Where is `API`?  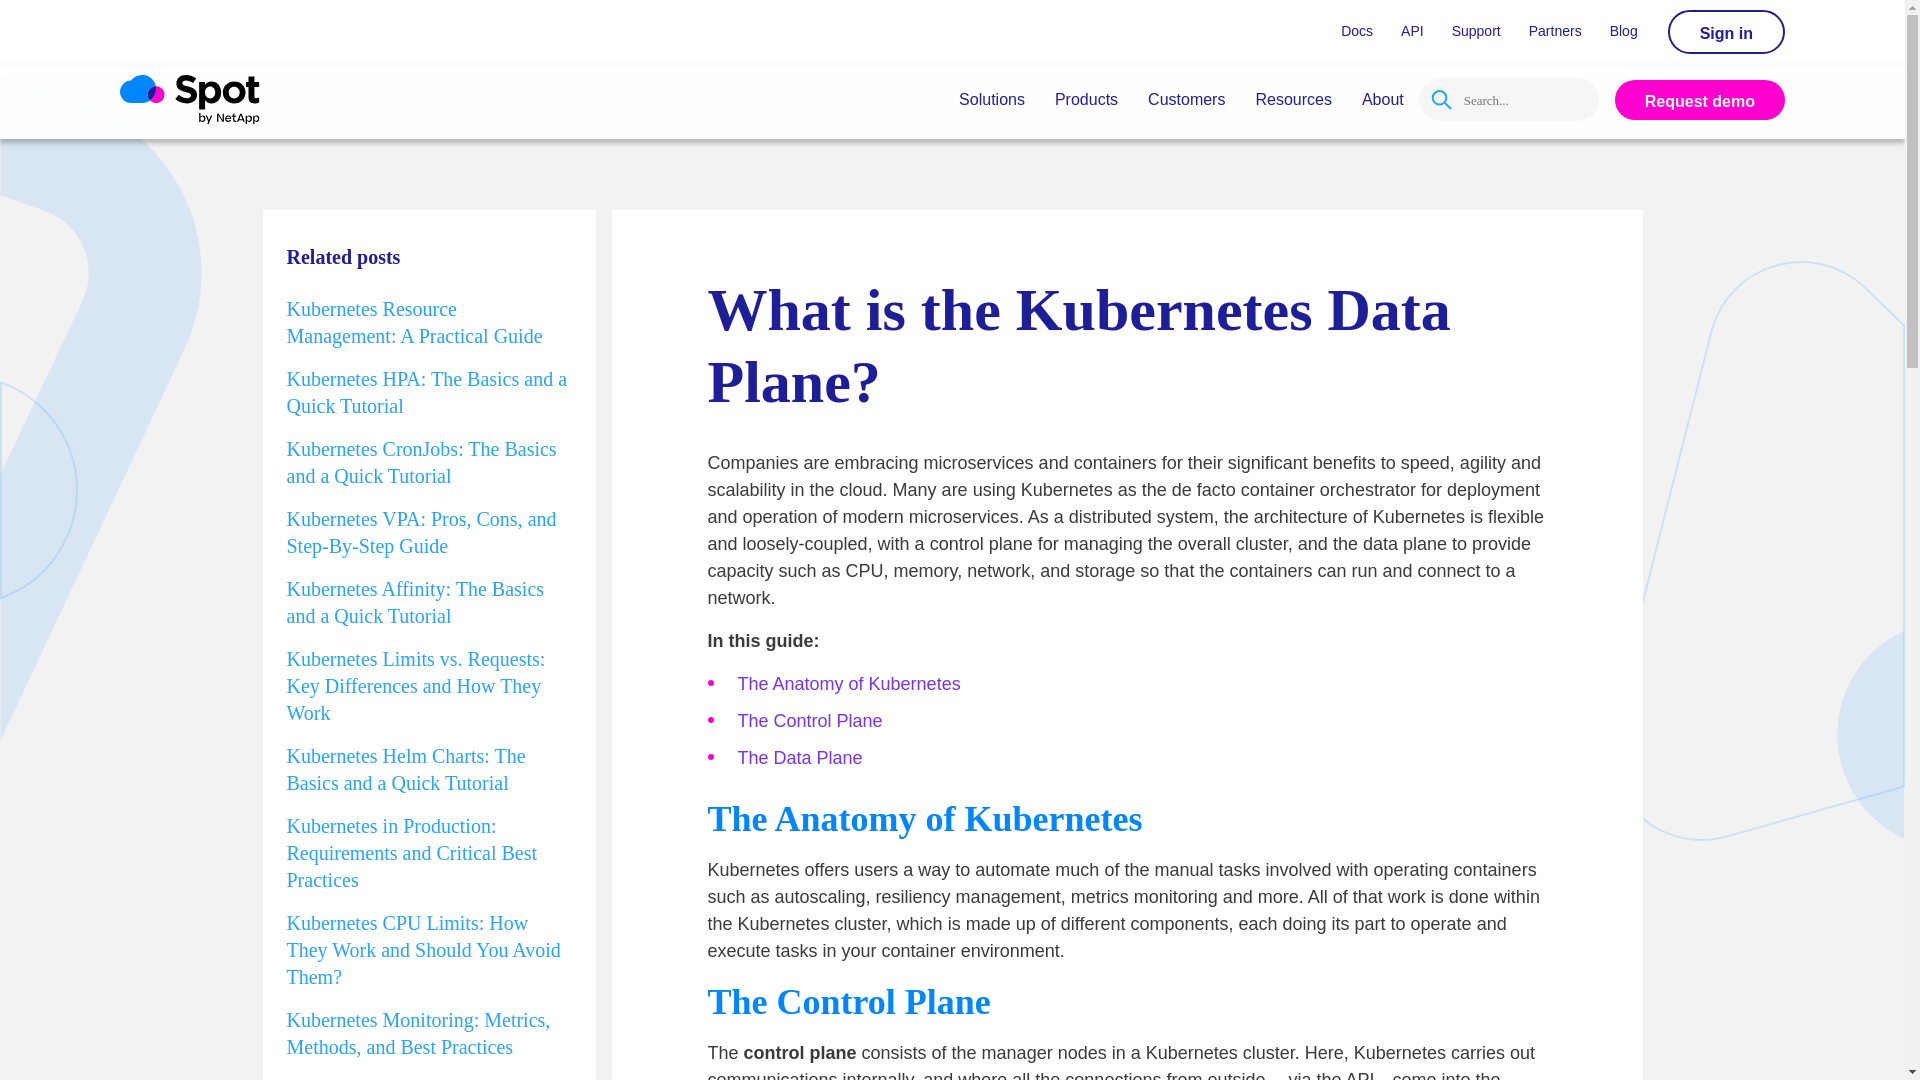 API is located at coordinates (1412, 31).